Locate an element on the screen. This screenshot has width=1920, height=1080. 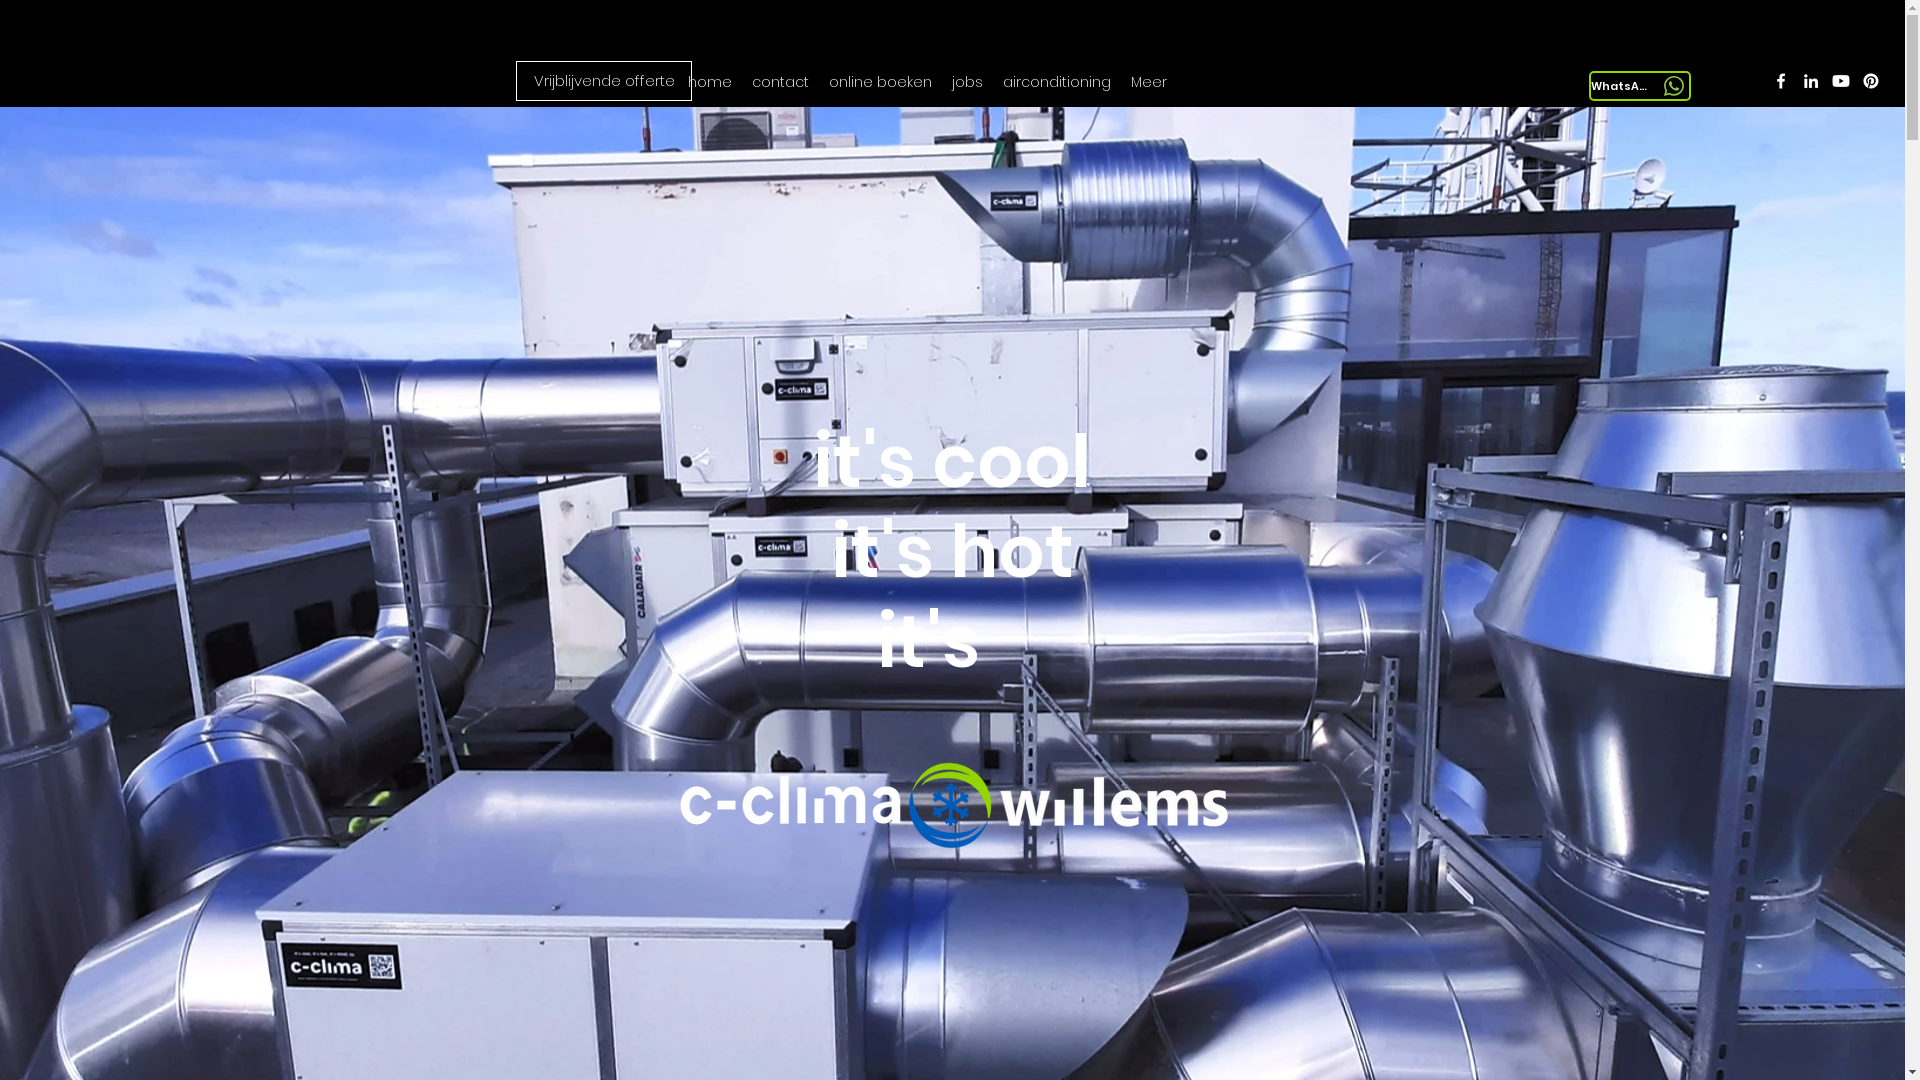
Schermafbeelding 2022-12-28 094736_edite is located at coordinates (946, 806).